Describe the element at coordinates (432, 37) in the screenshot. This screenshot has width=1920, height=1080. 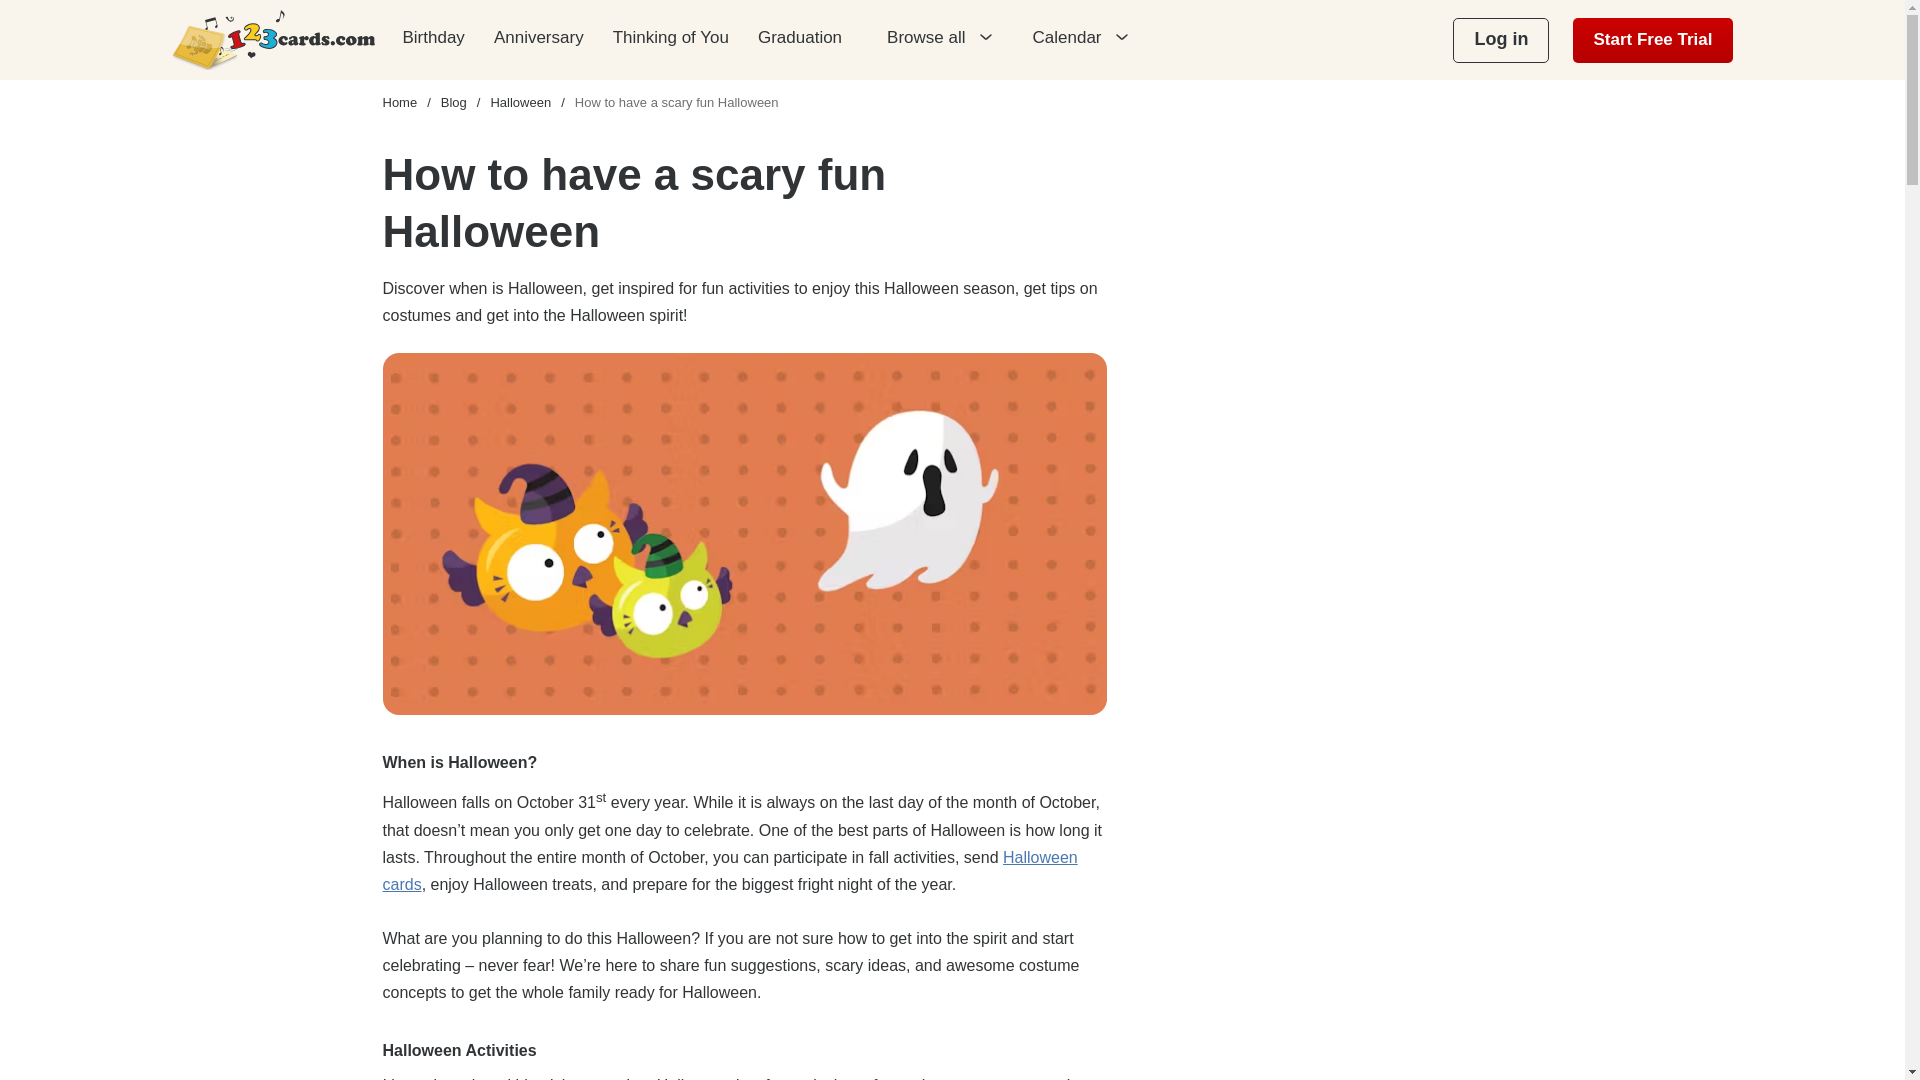
I see `Birthday` at that location.